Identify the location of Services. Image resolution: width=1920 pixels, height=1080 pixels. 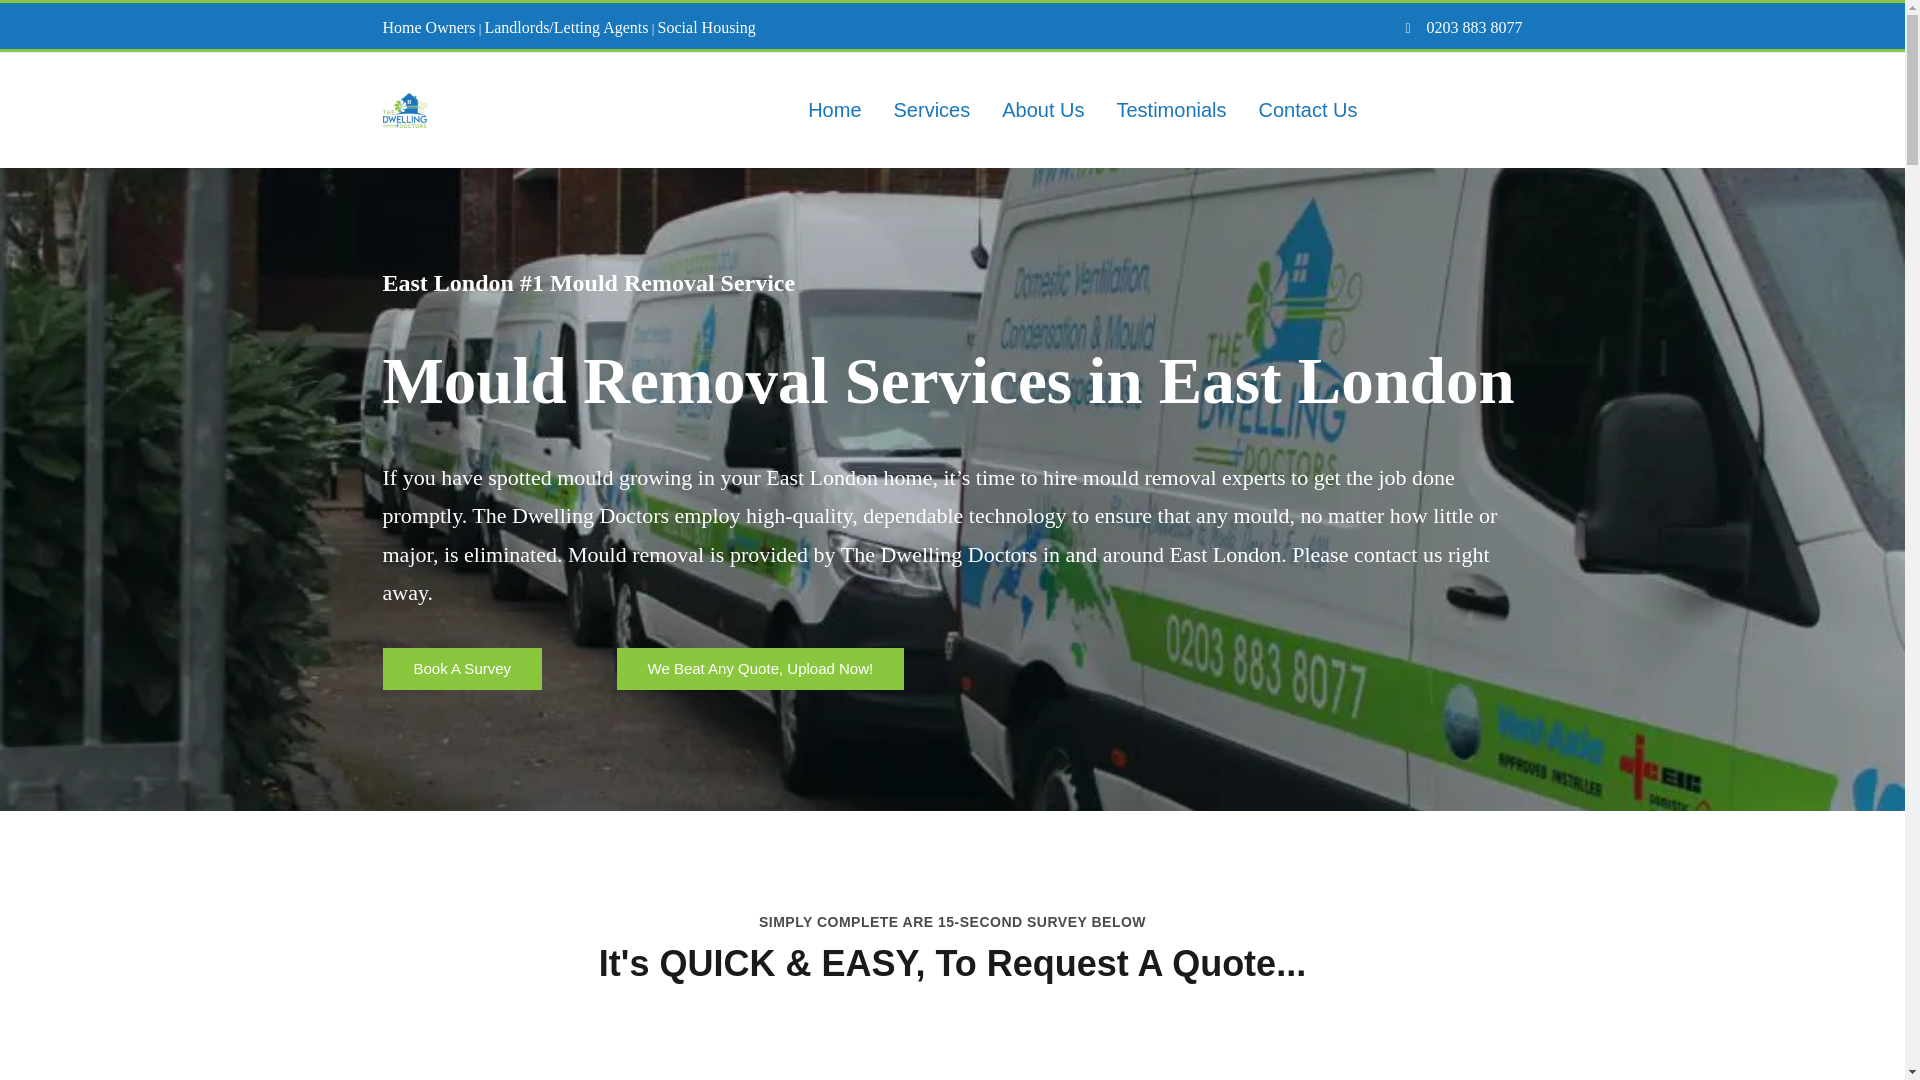
(932, 110).